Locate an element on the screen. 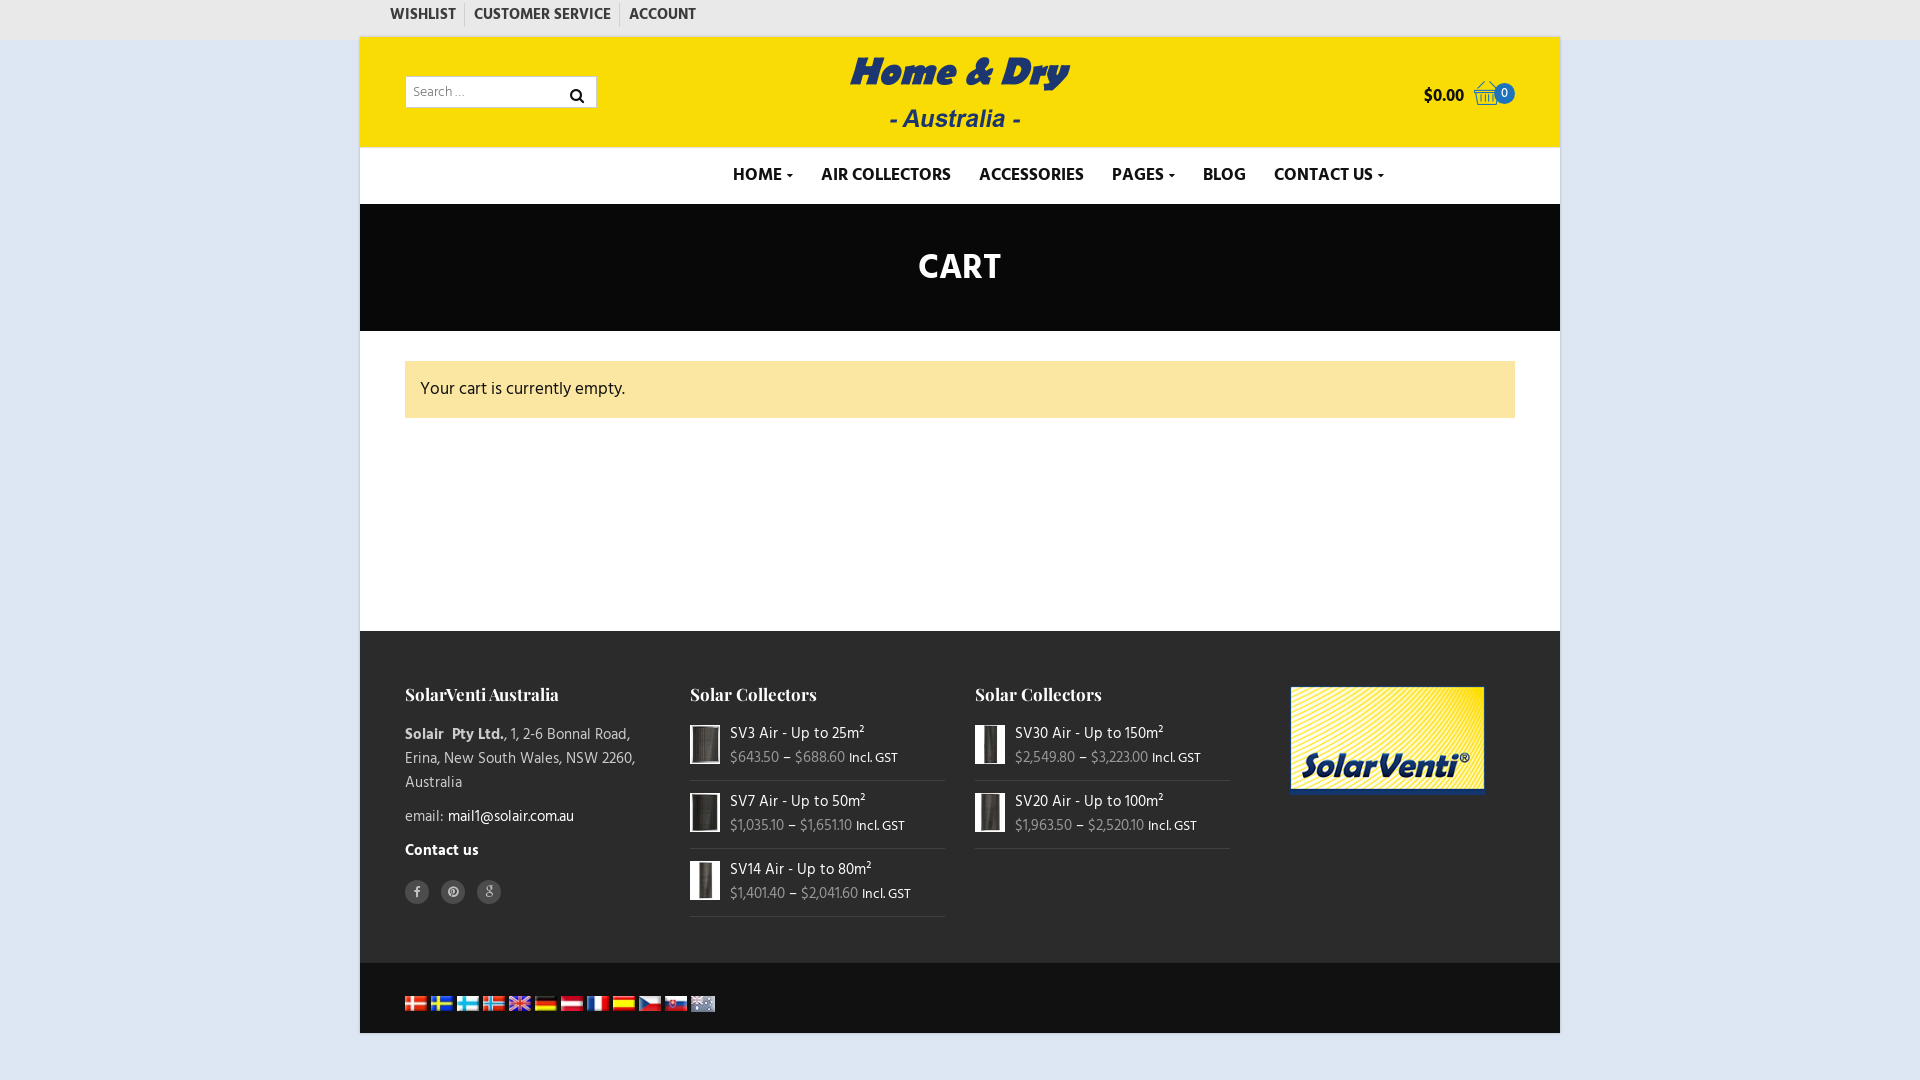 Image resolution: width=1920 pixels, height=1080 pixels. Norge is located at coordinates (494, 1004).